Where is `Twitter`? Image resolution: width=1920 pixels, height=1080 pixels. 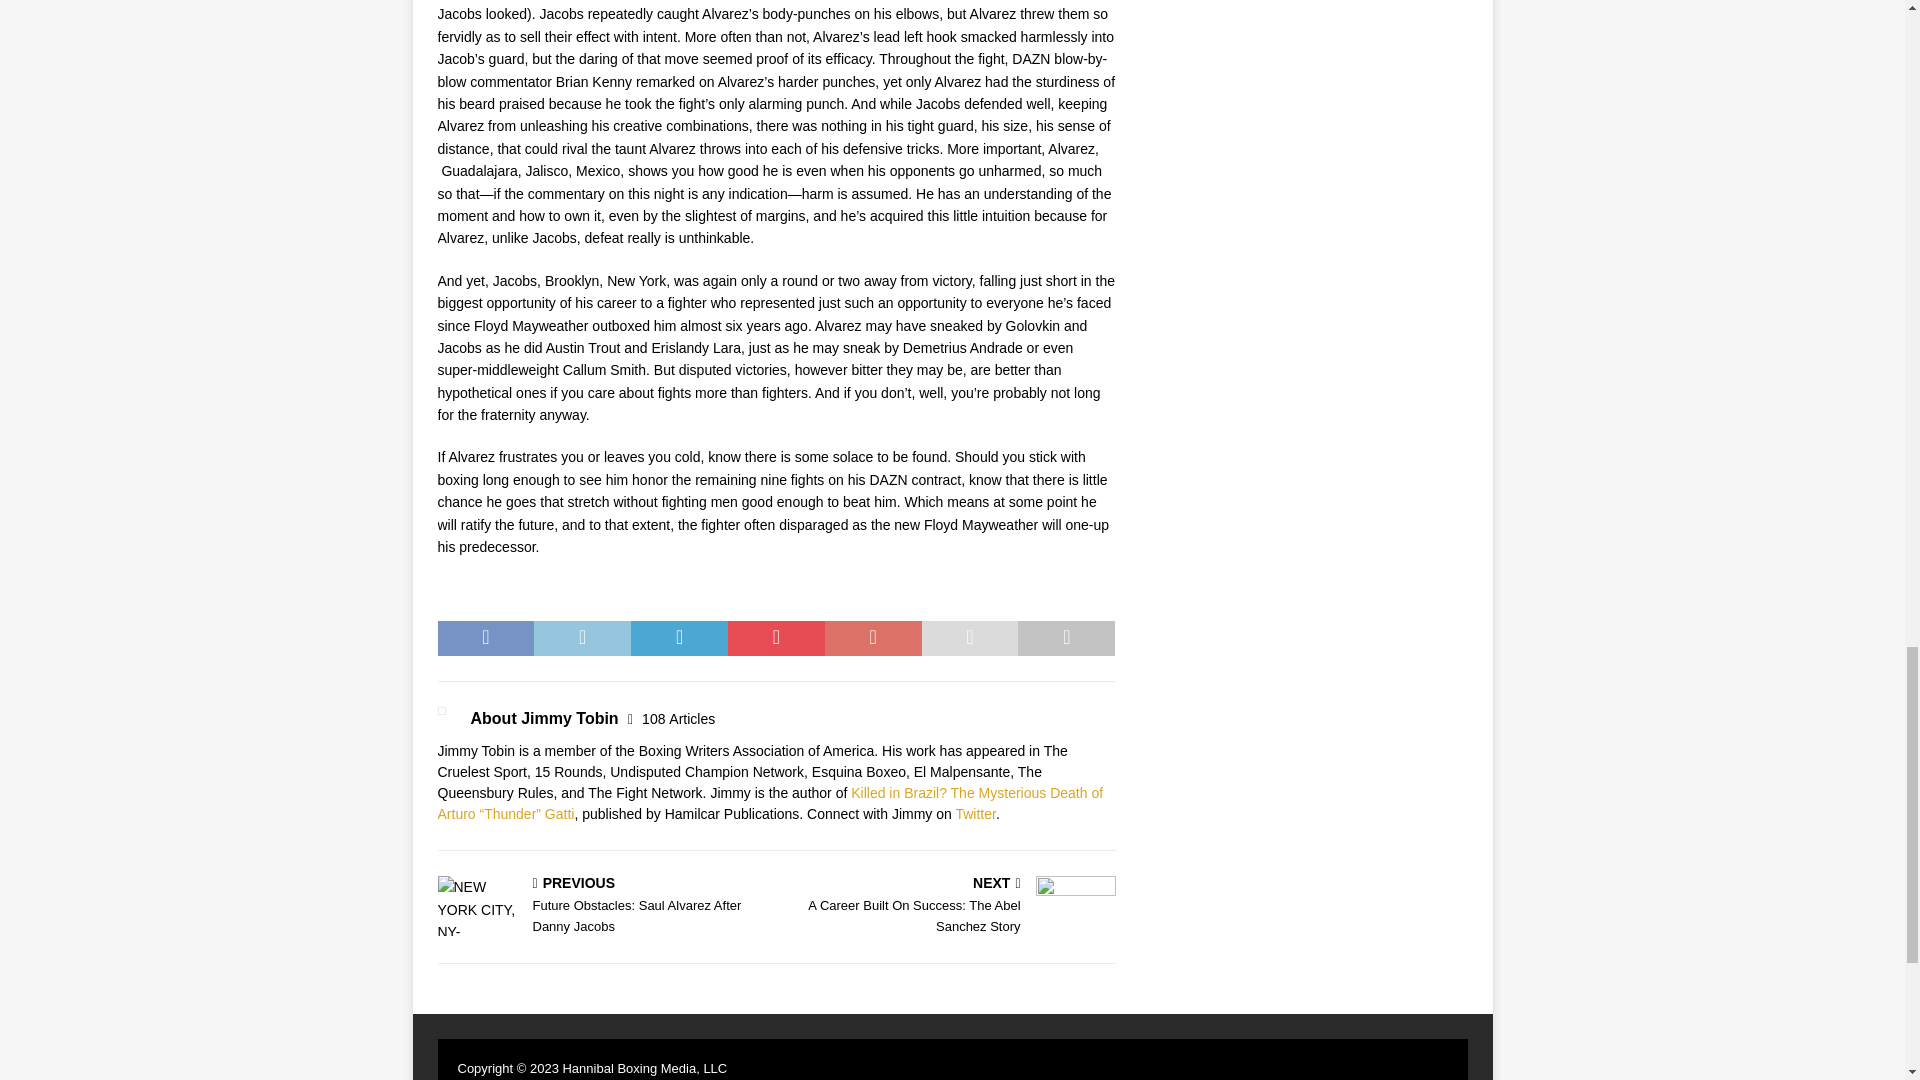 Twitter is located at coordinates (950, 906).